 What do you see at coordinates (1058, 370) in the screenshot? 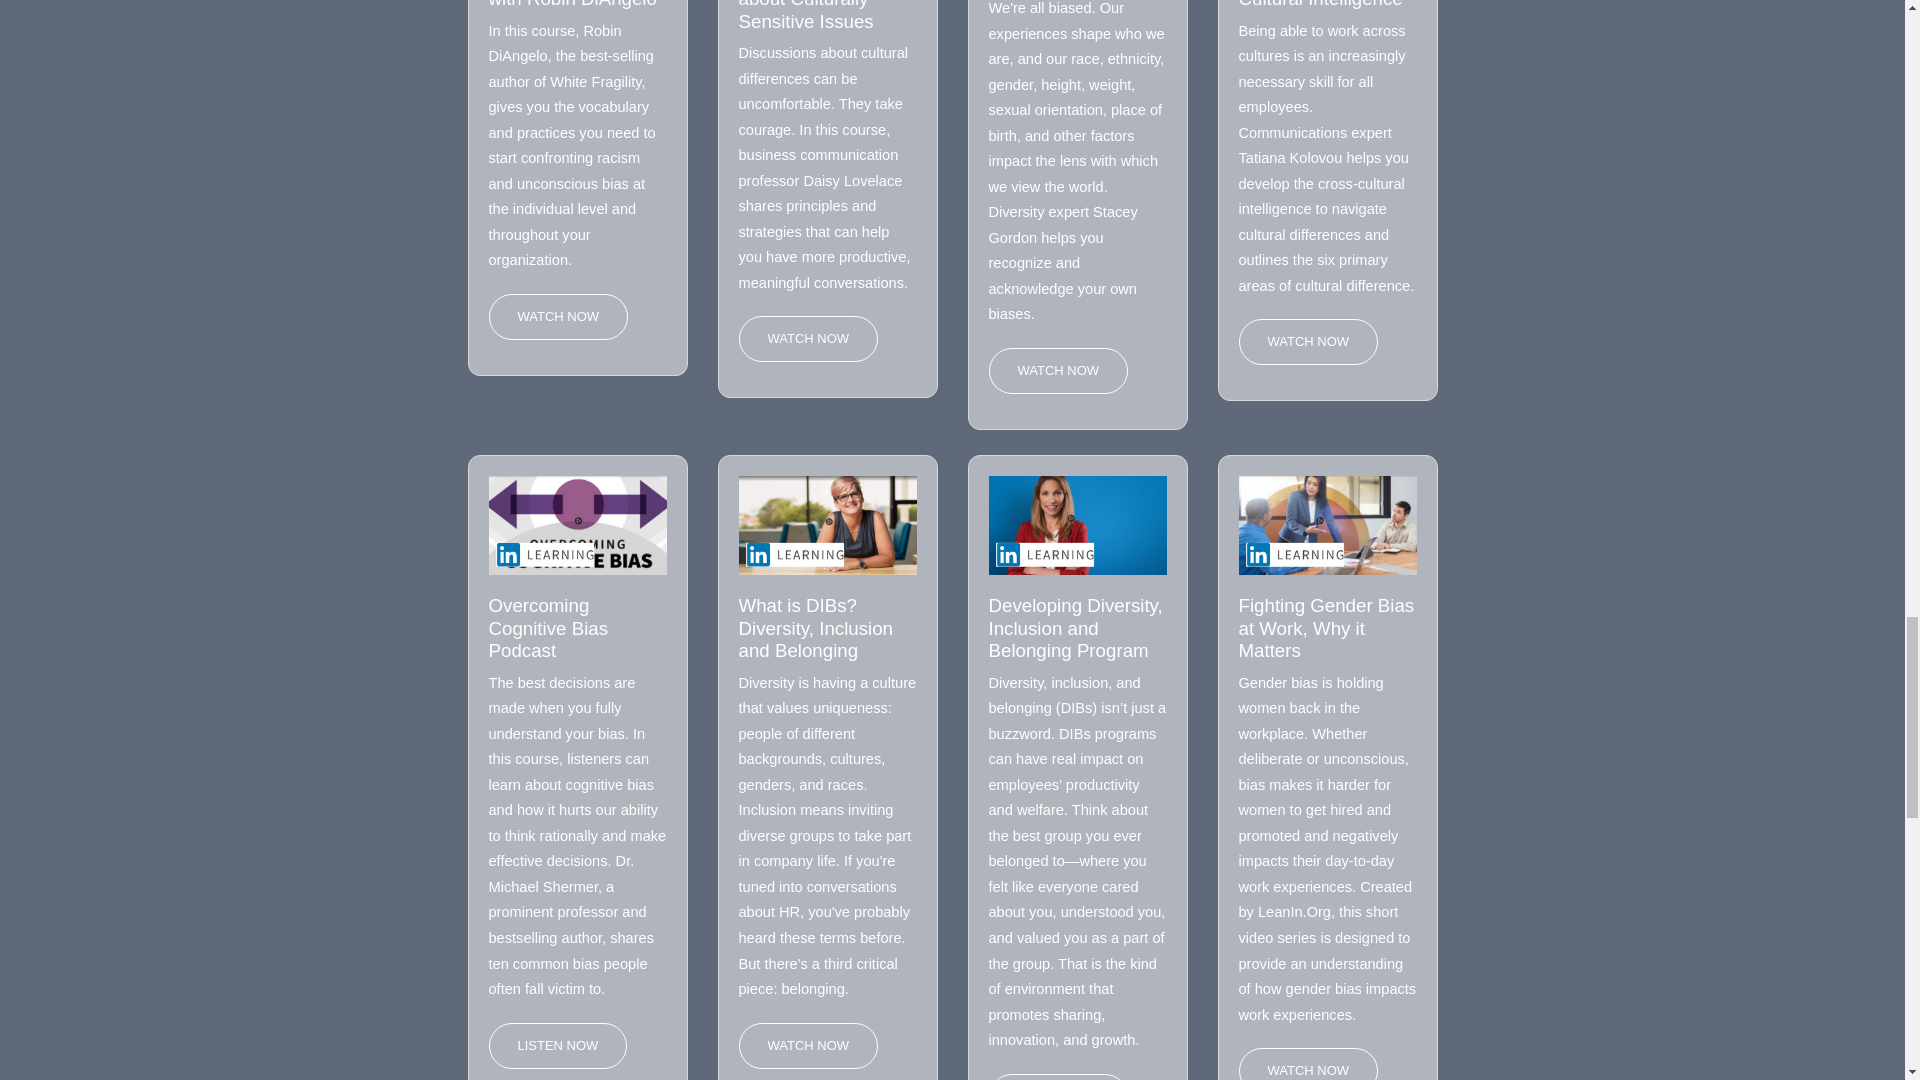
I see `Watch Unconscious Bias` at bounding box center [1058, 370].